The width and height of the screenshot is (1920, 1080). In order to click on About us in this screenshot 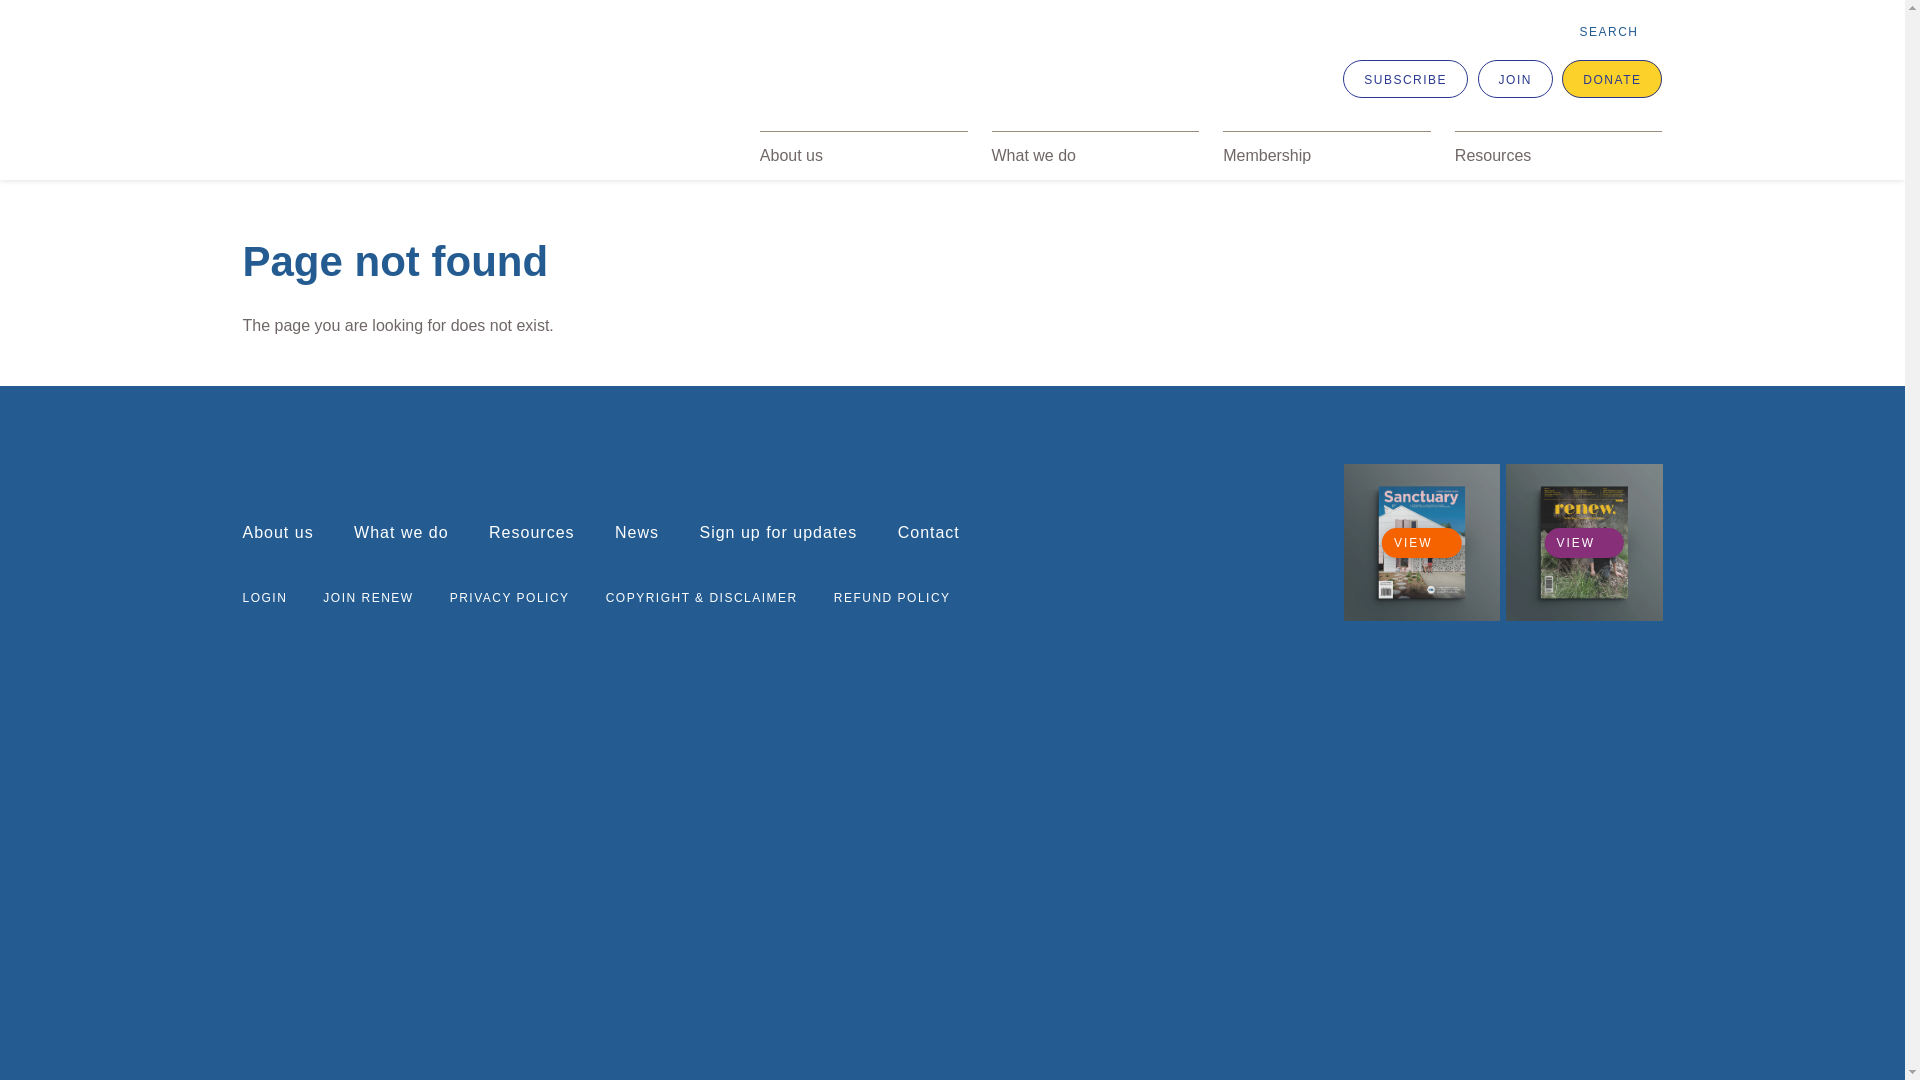, I will do `click(864, 156)`.